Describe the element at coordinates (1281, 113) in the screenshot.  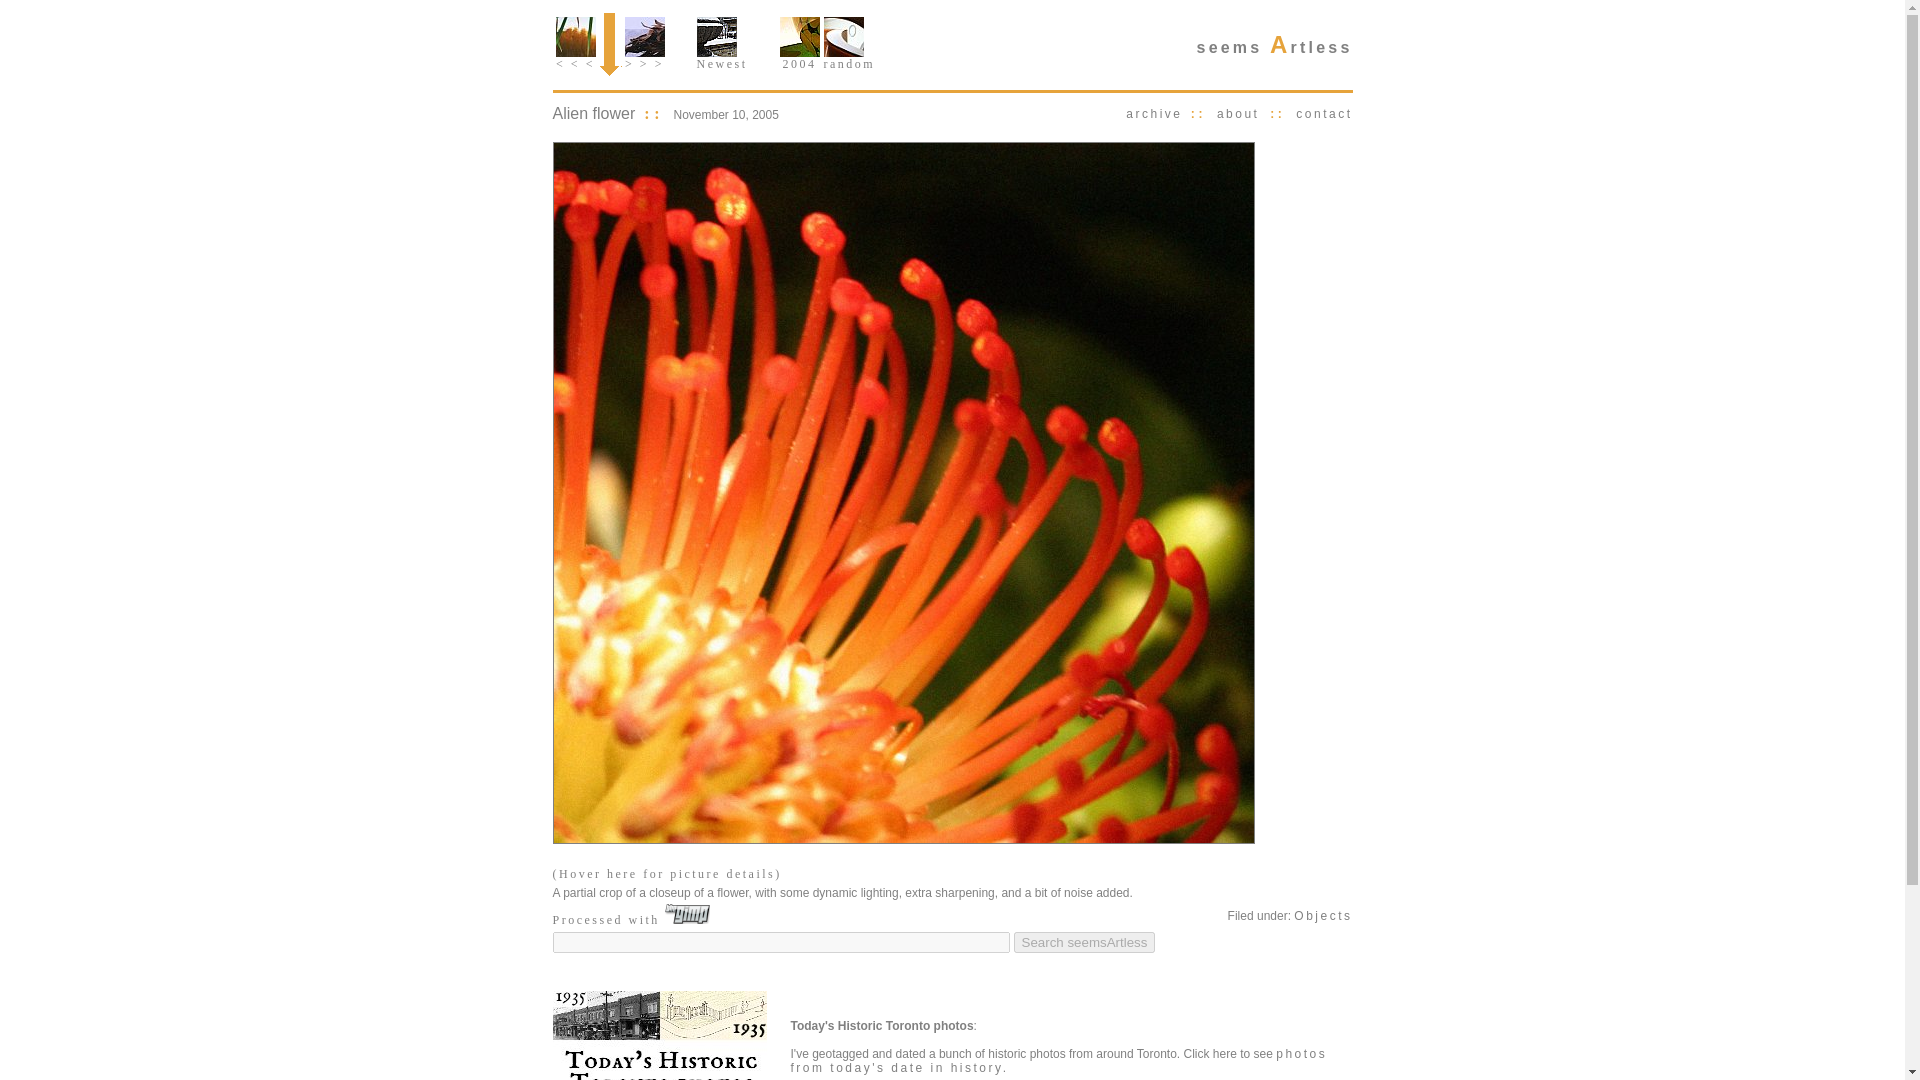
I see `about :: contact` at that location.